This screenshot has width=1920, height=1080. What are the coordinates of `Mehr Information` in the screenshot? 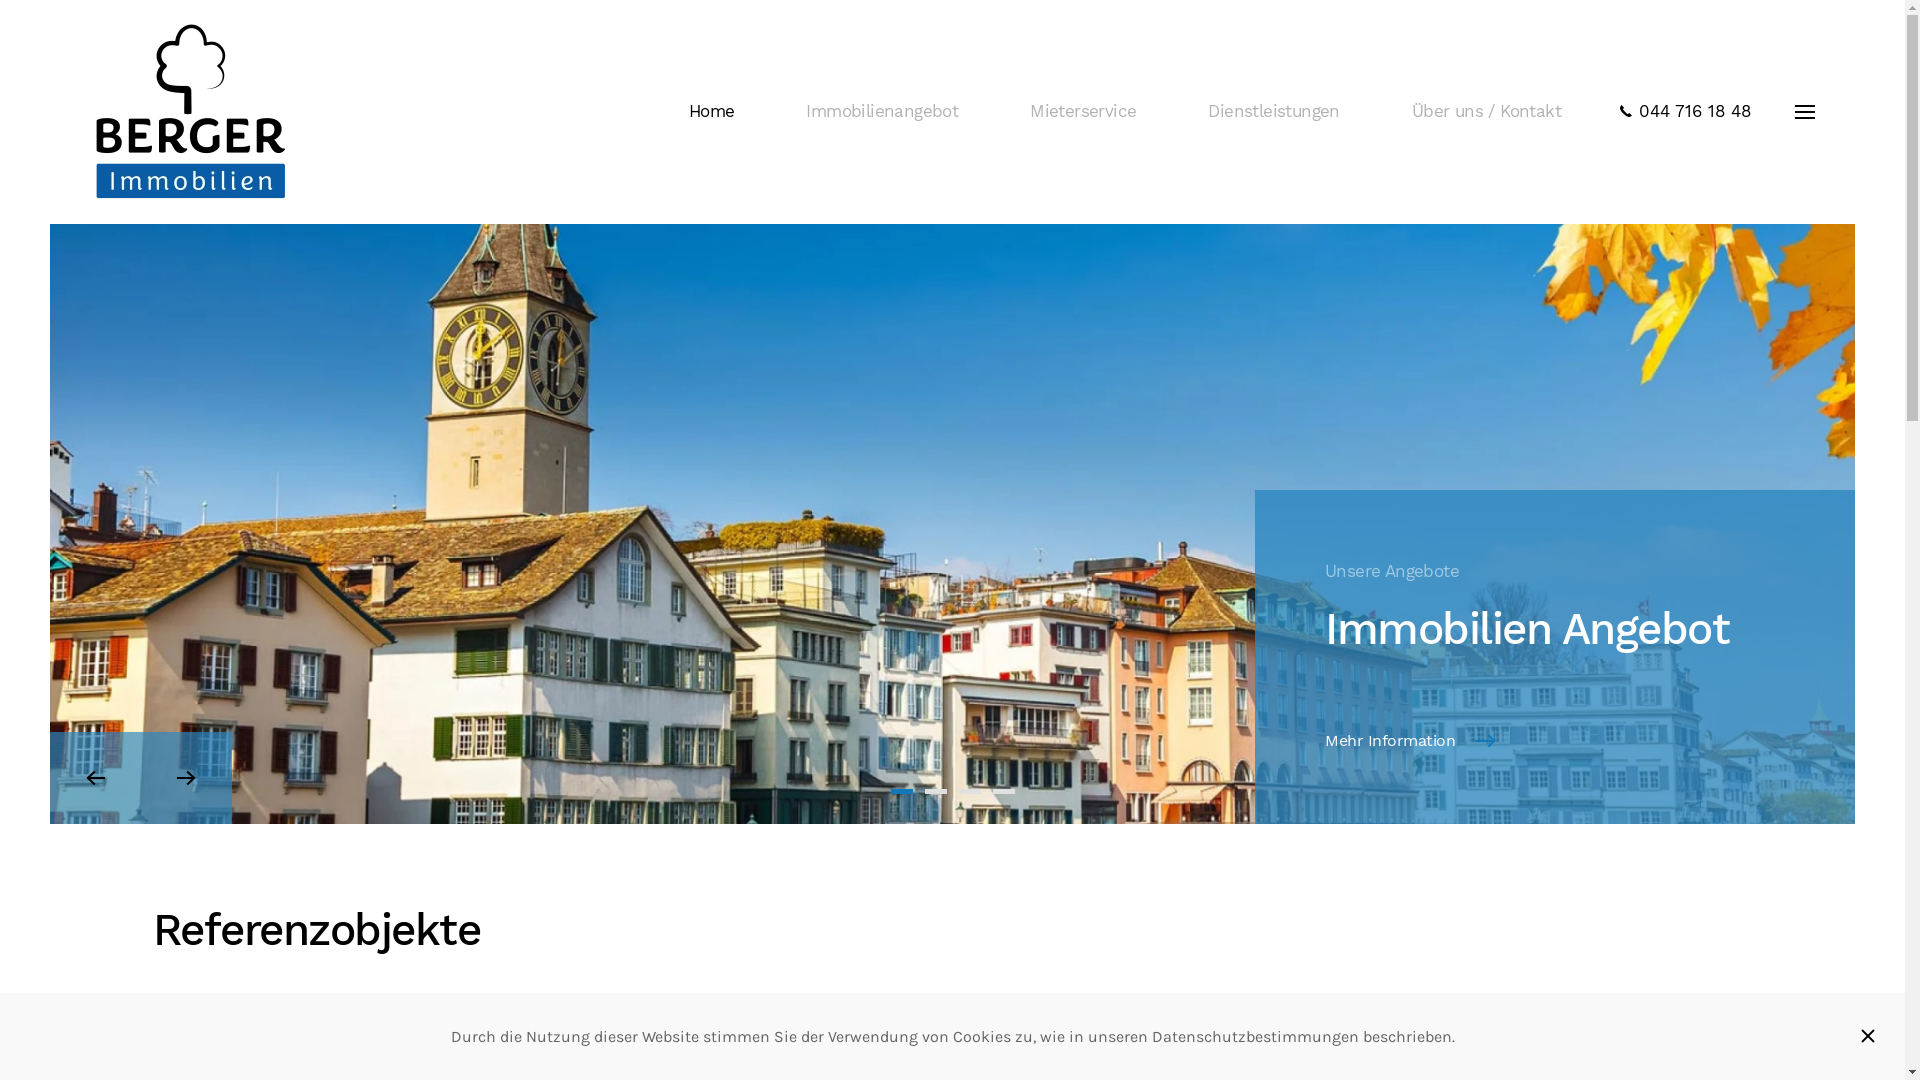 It's located at (1413, 741).